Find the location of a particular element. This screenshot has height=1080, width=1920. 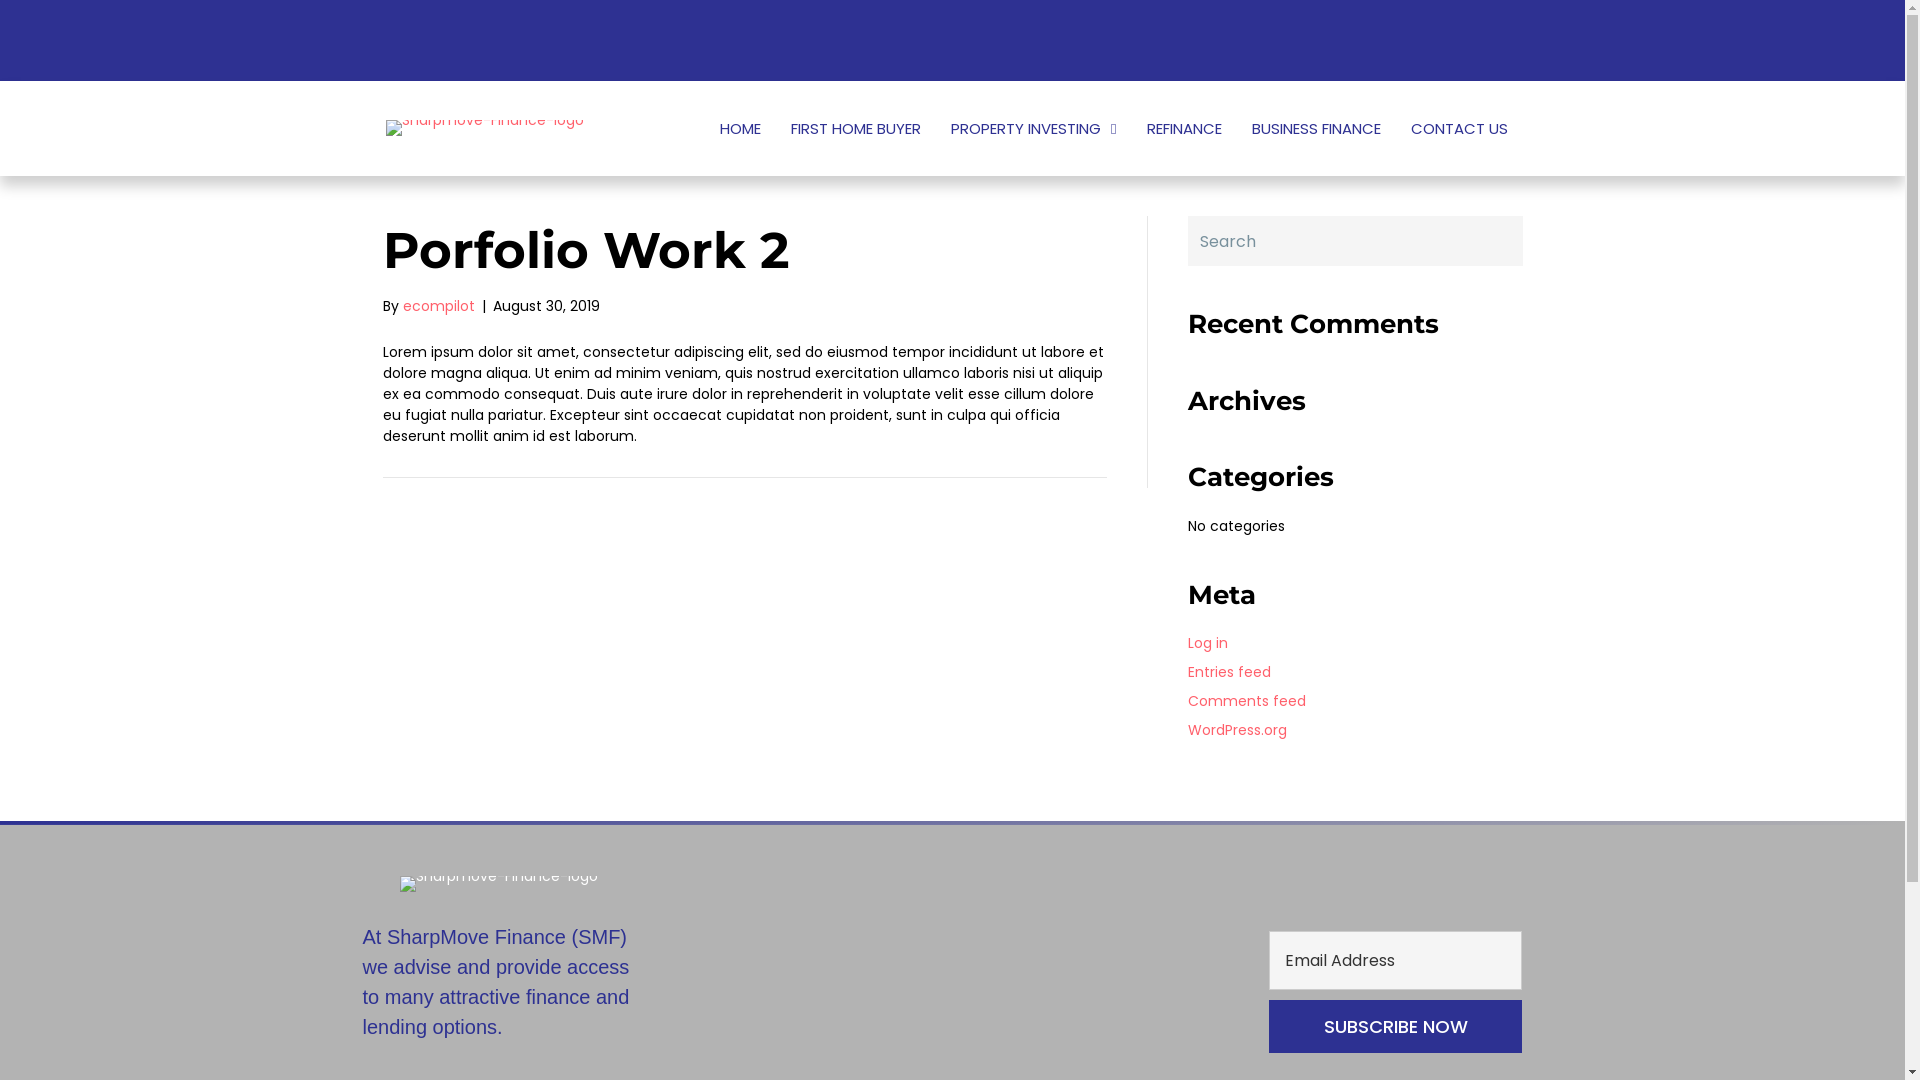

PROPERTY INVESTING is located at coordinates (1034, 128).